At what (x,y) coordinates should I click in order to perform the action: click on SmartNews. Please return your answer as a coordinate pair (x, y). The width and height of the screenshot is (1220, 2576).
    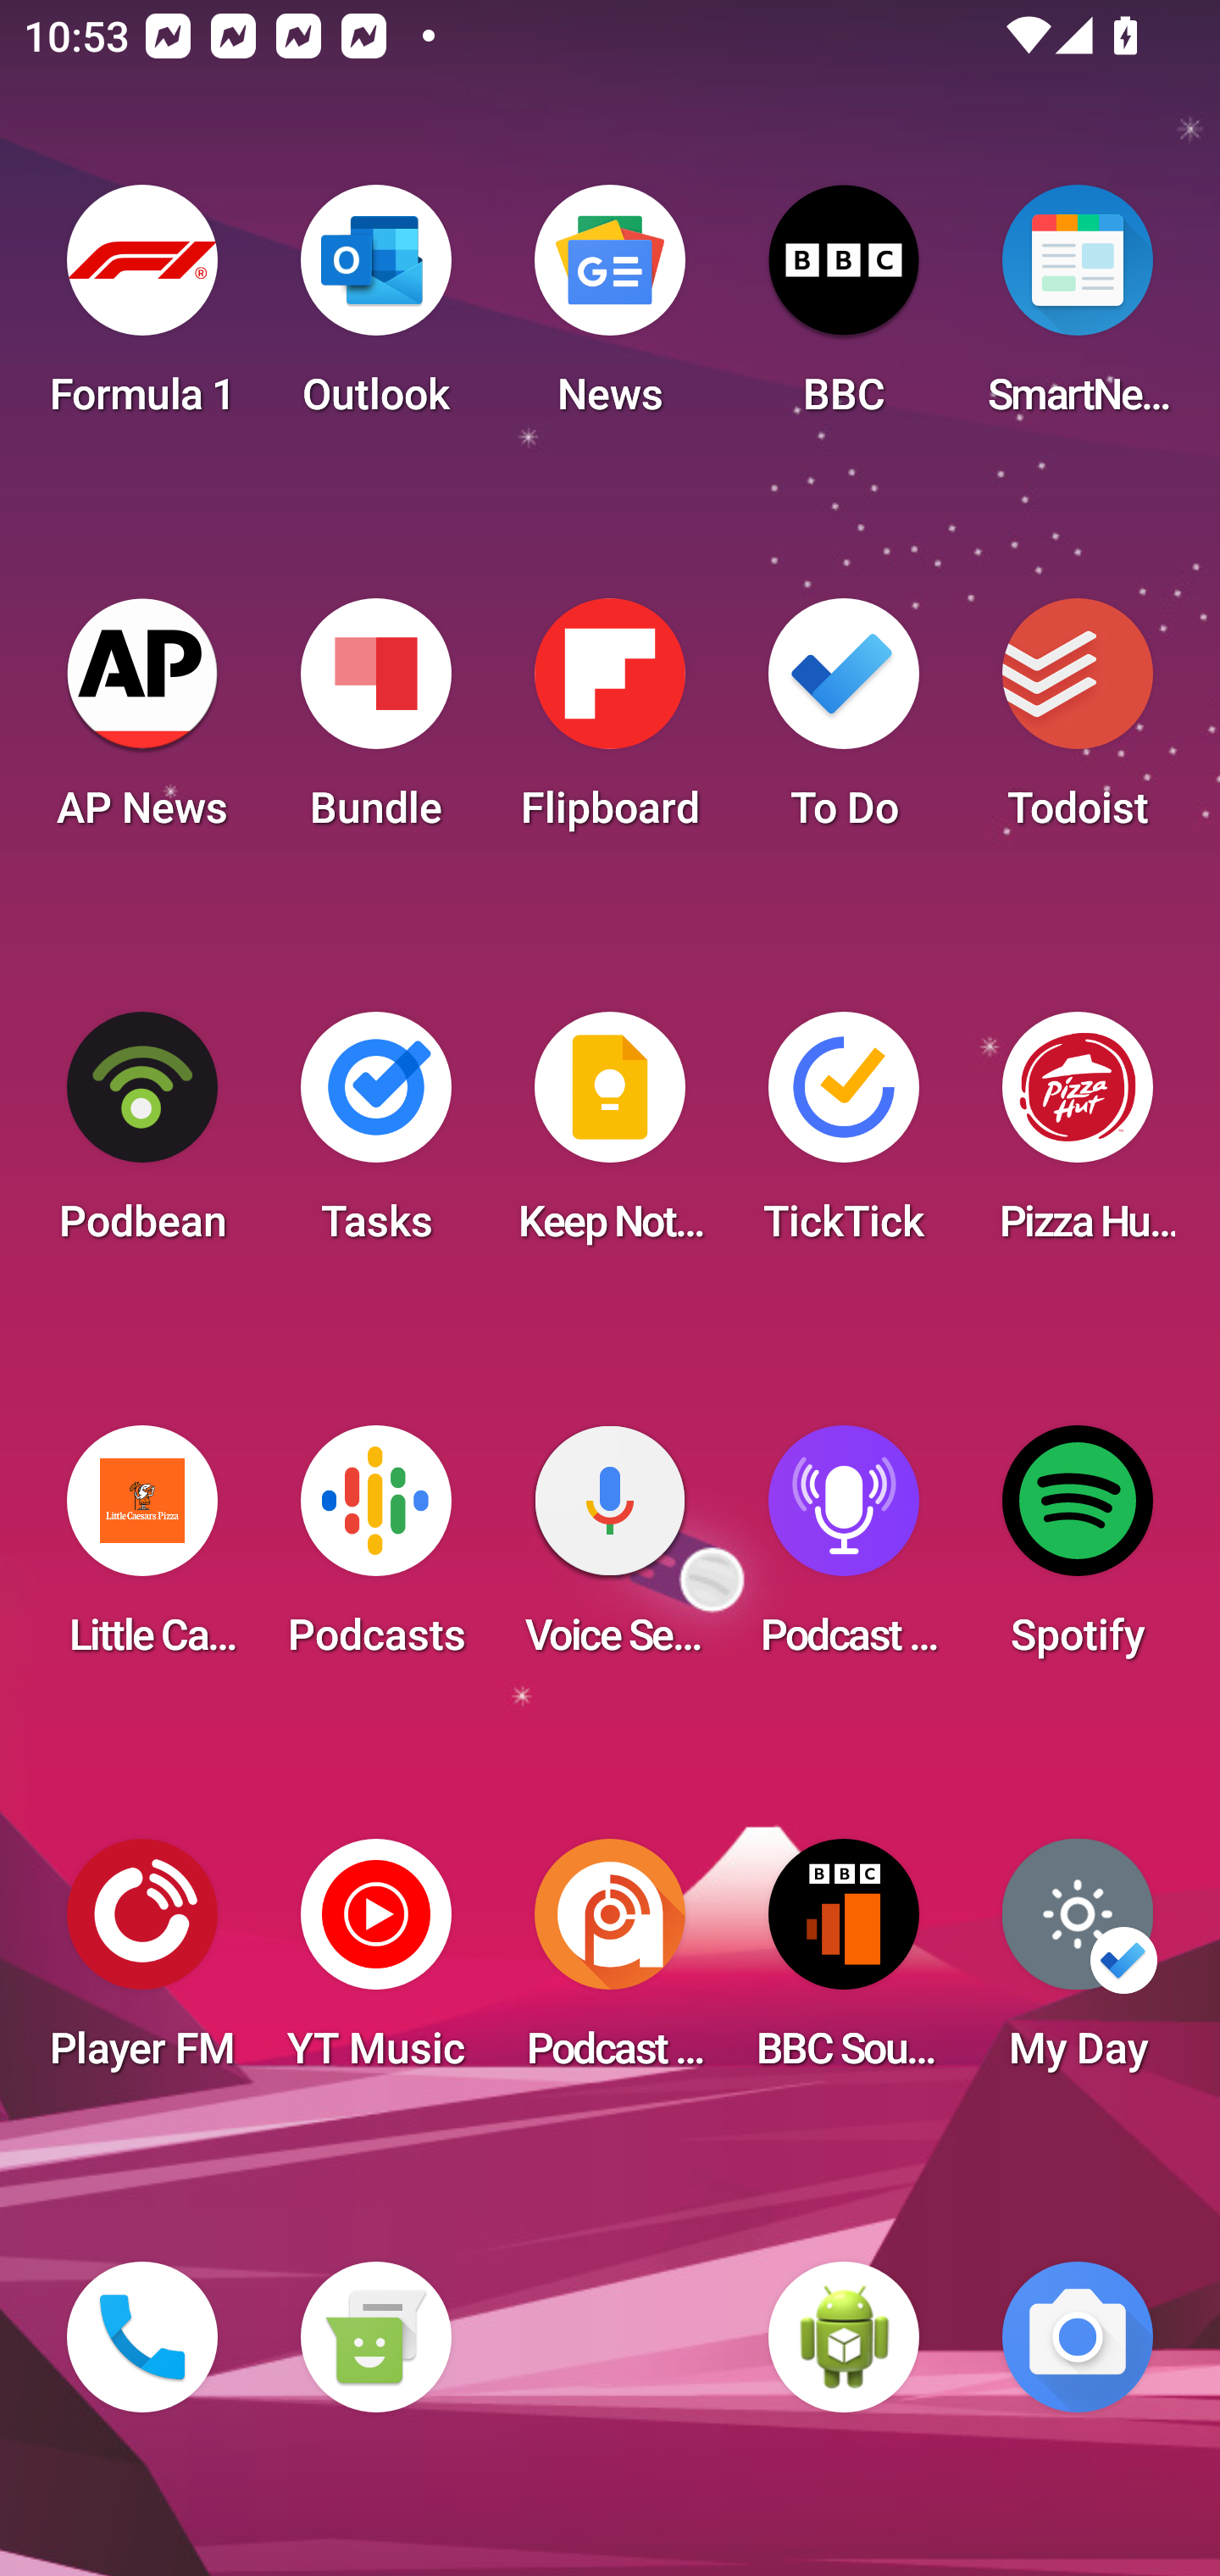
    Looking at the image, I should click on (1078, 310).